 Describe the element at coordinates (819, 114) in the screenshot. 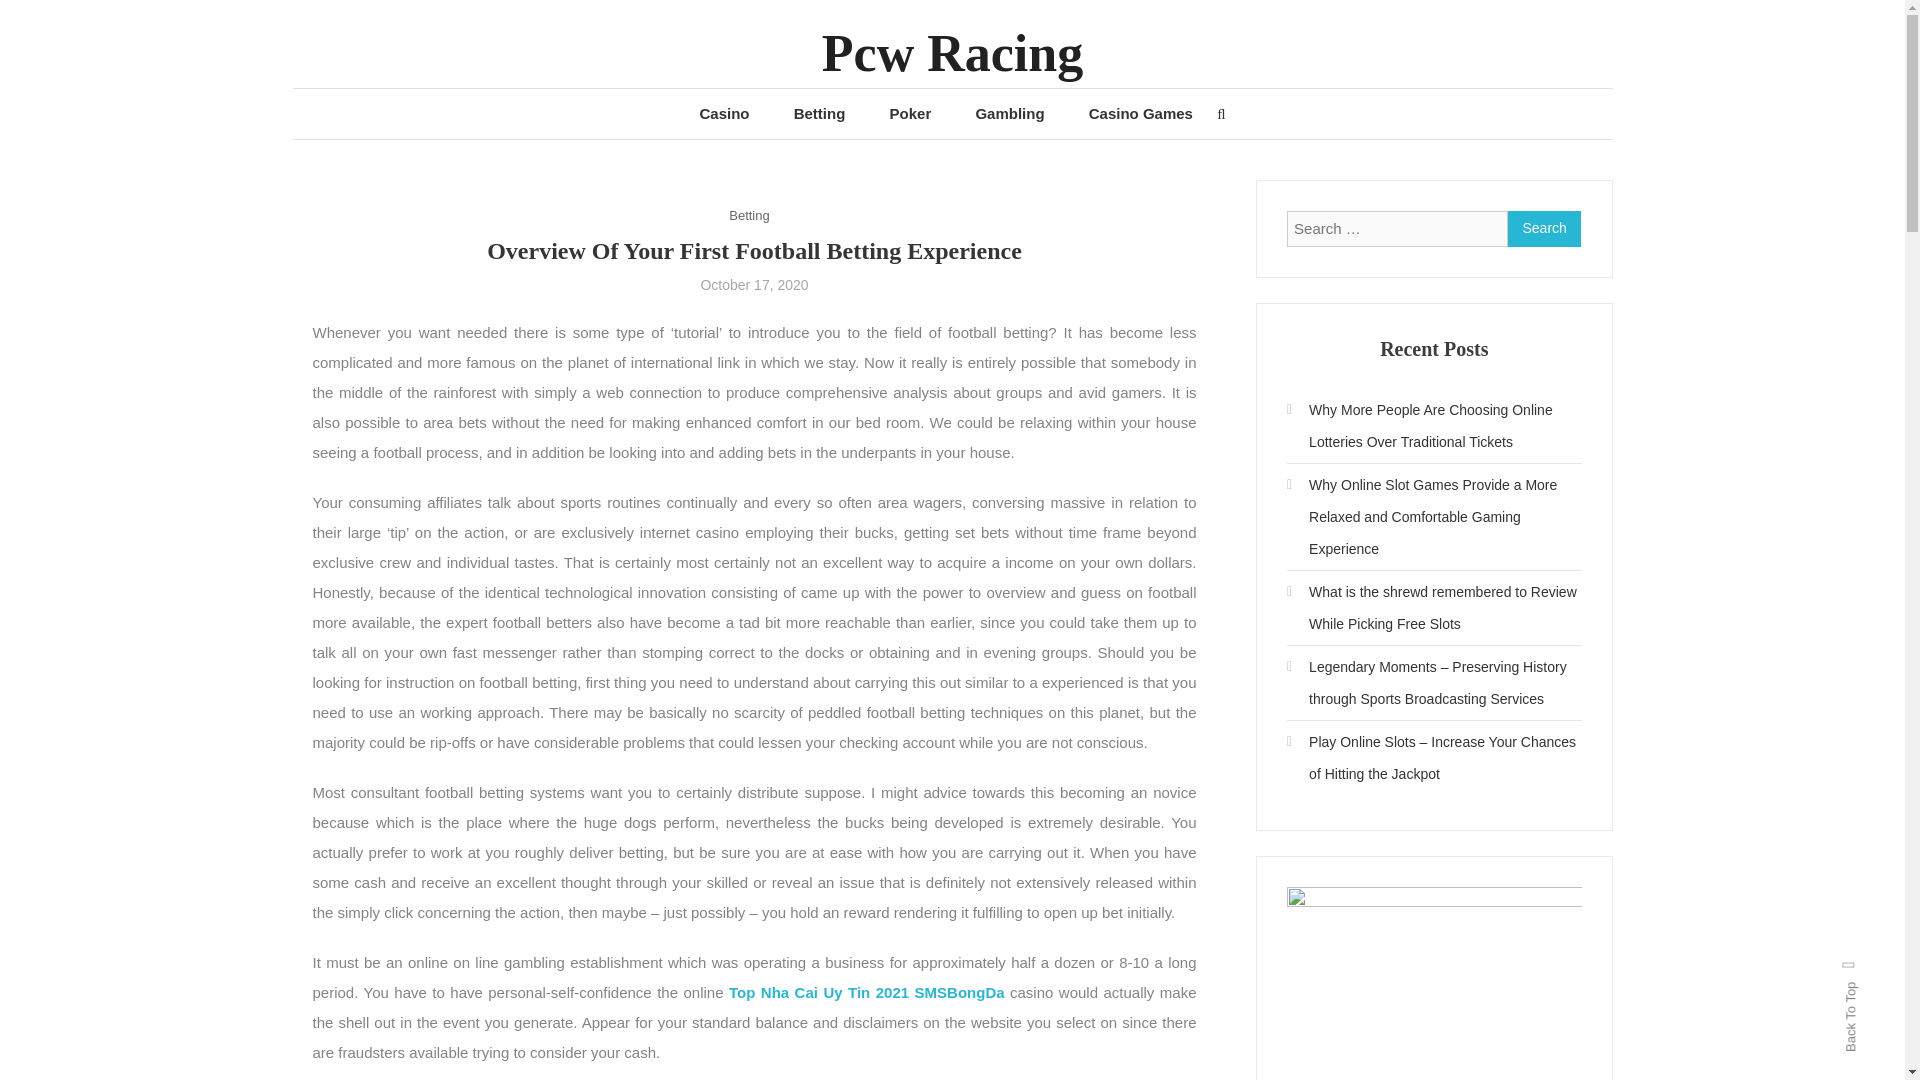

I see `Betting` at that location.